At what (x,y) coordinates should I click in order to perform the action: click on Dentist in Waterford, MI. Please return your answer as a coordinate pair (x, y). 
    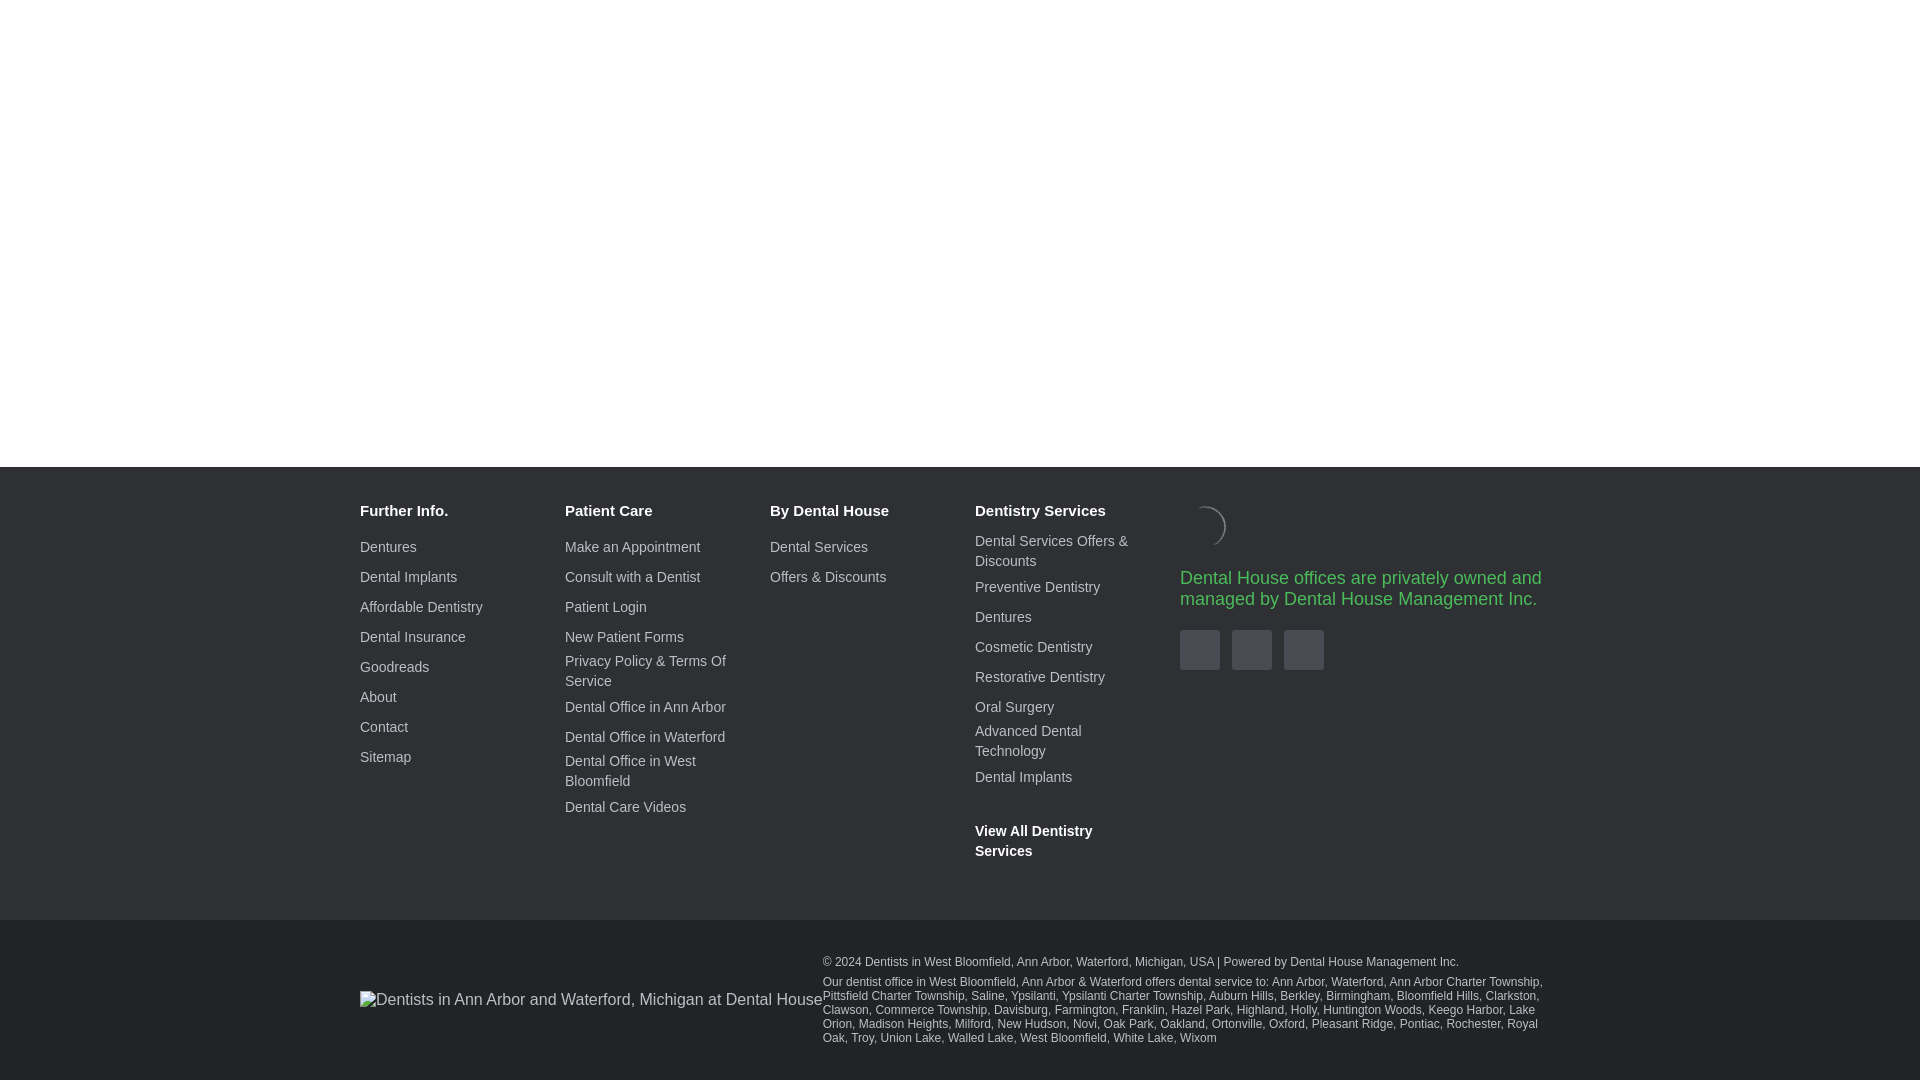
    Looking at the image, I should click on (1356, 982).